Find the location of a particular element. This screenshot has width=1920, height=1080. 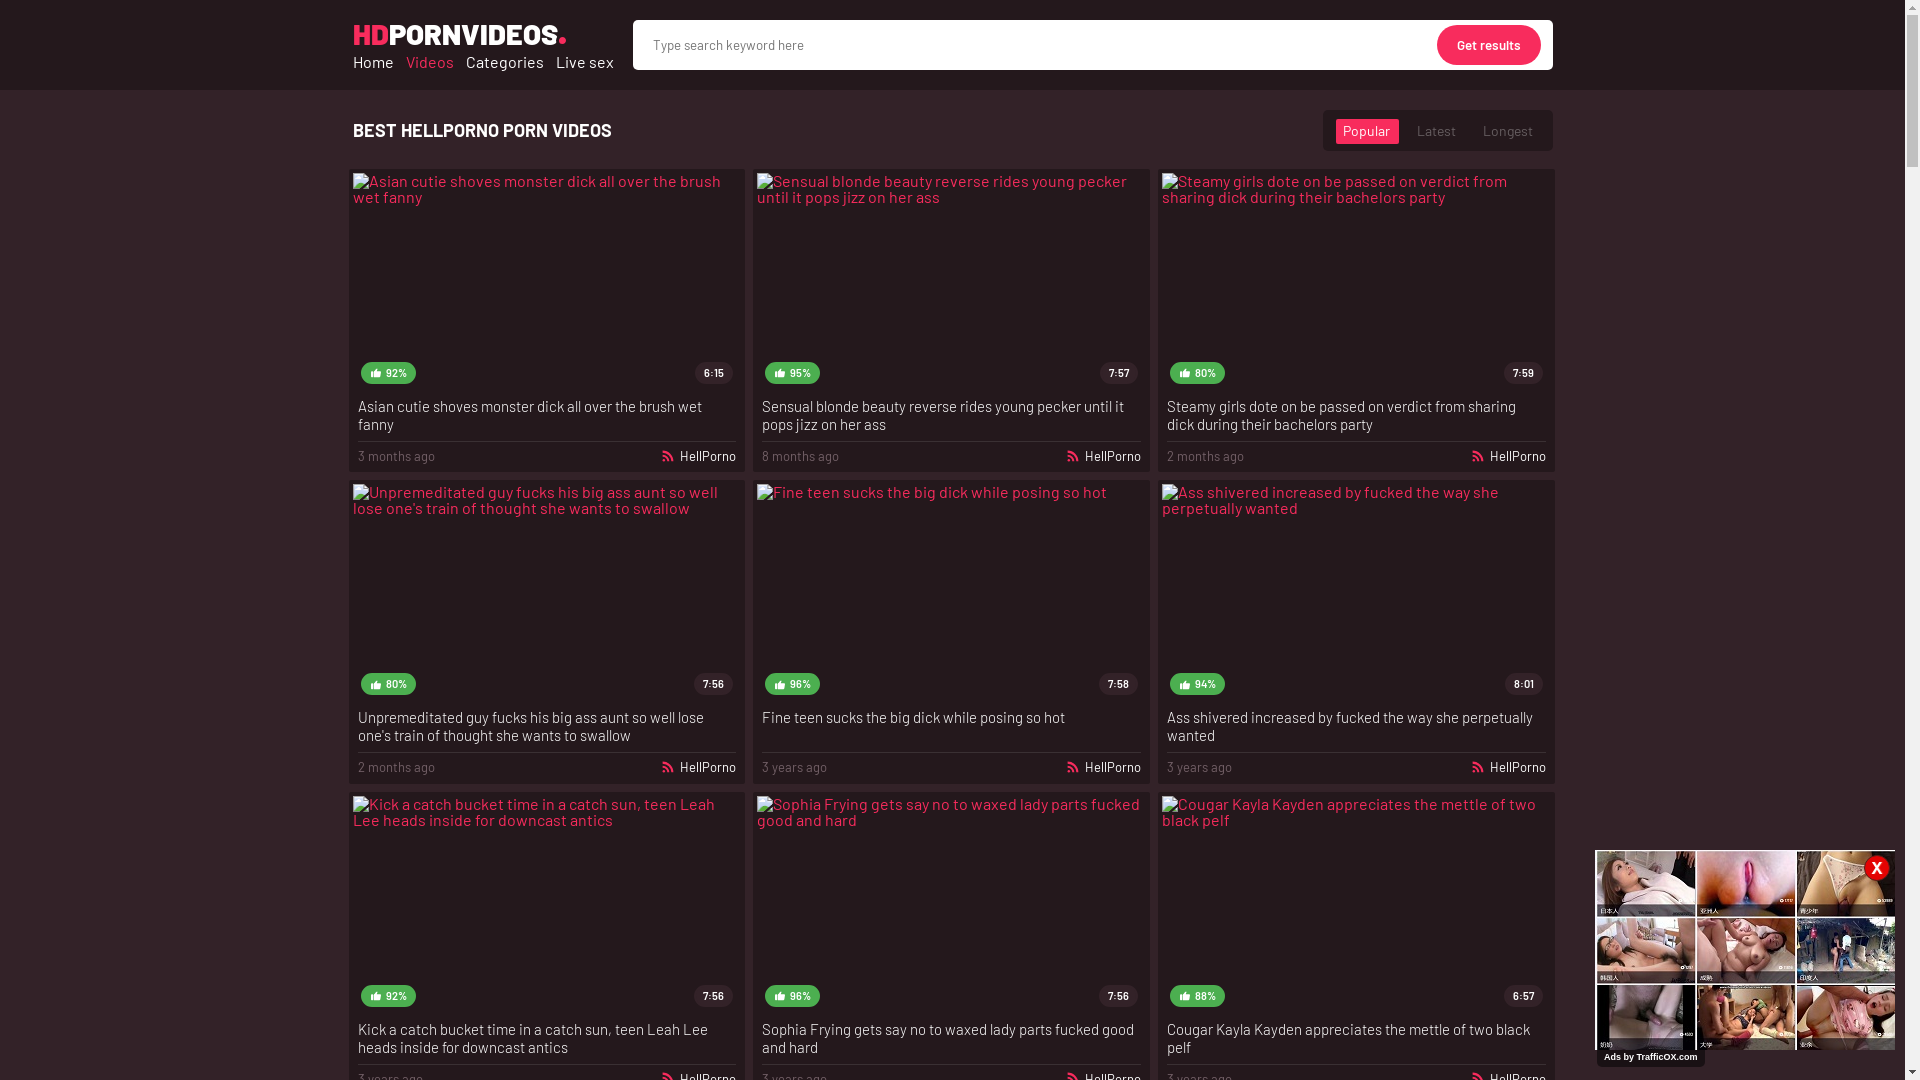

Latest is located at coordinates (1436, 130).